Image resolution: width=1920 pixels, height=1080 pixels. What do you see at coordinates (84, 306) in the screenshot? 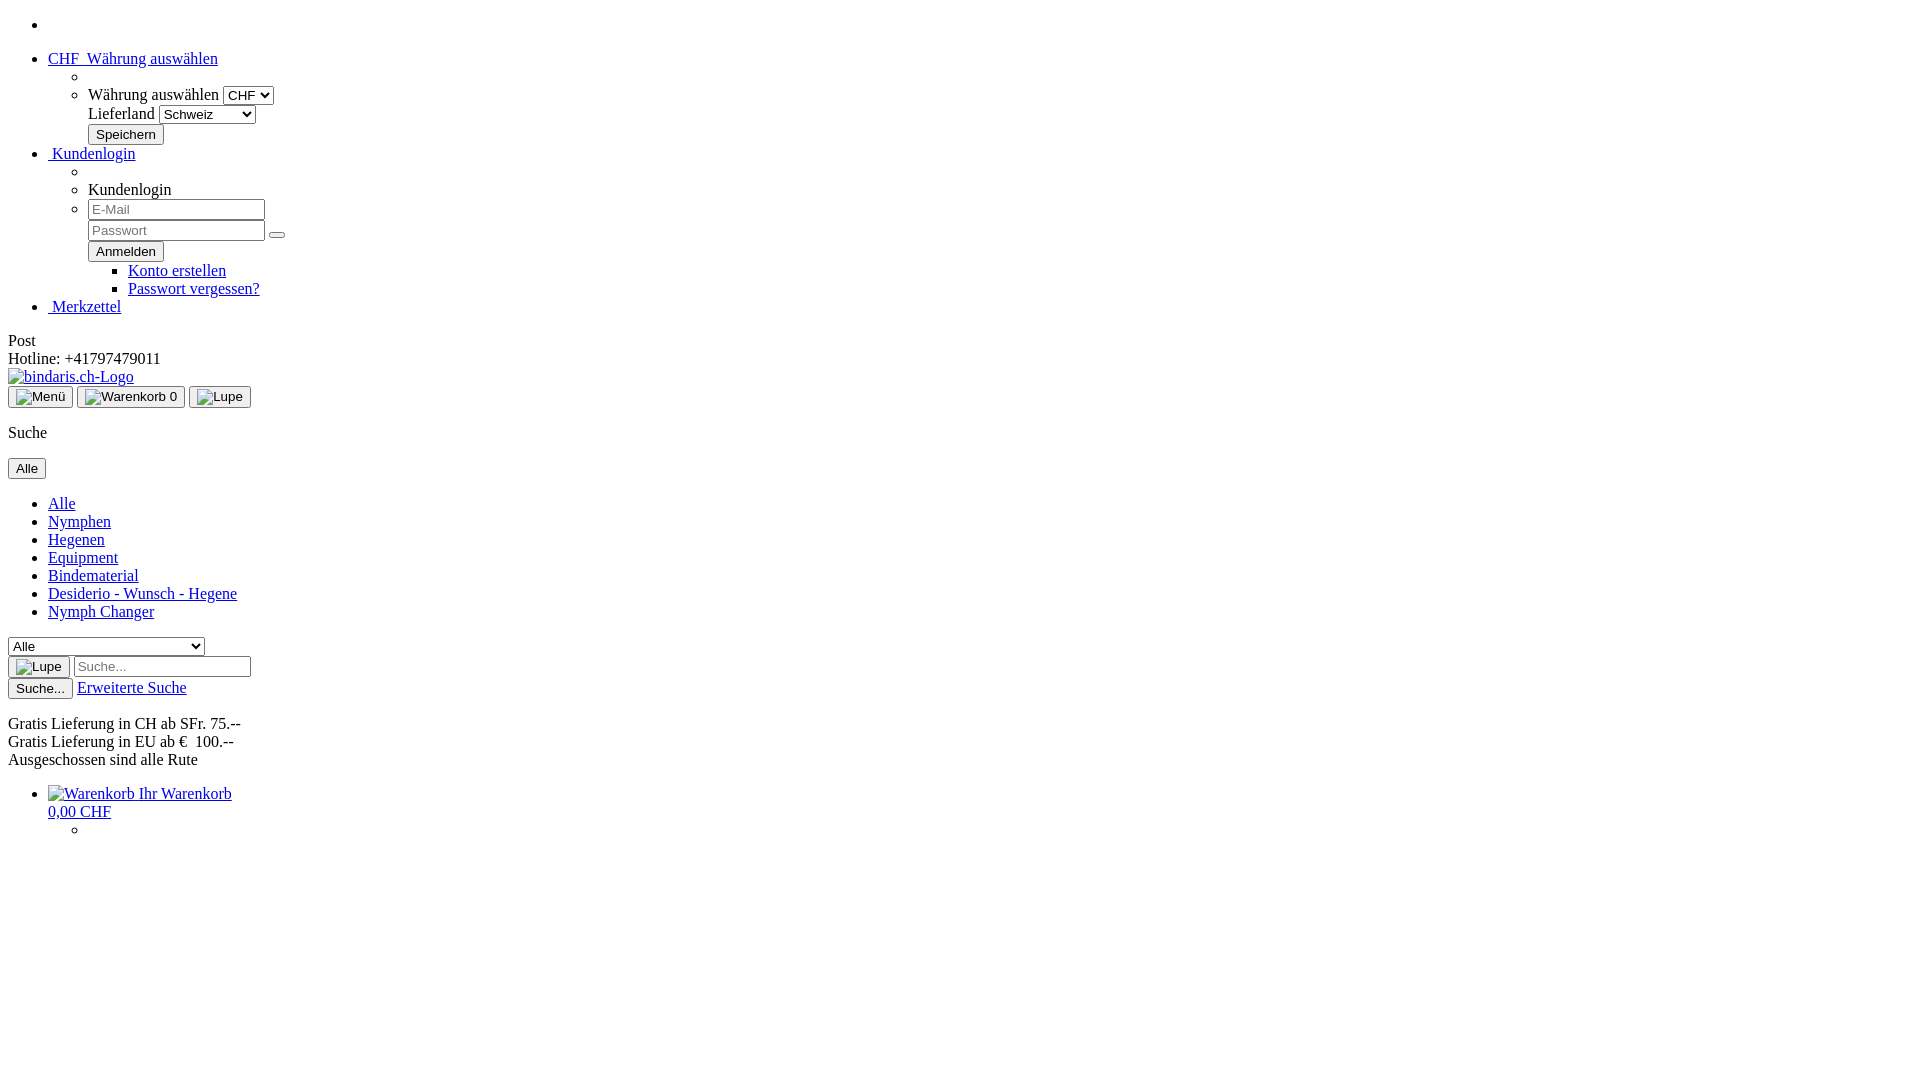
I see ` Merkzettel` at bounding box center [84, 306].